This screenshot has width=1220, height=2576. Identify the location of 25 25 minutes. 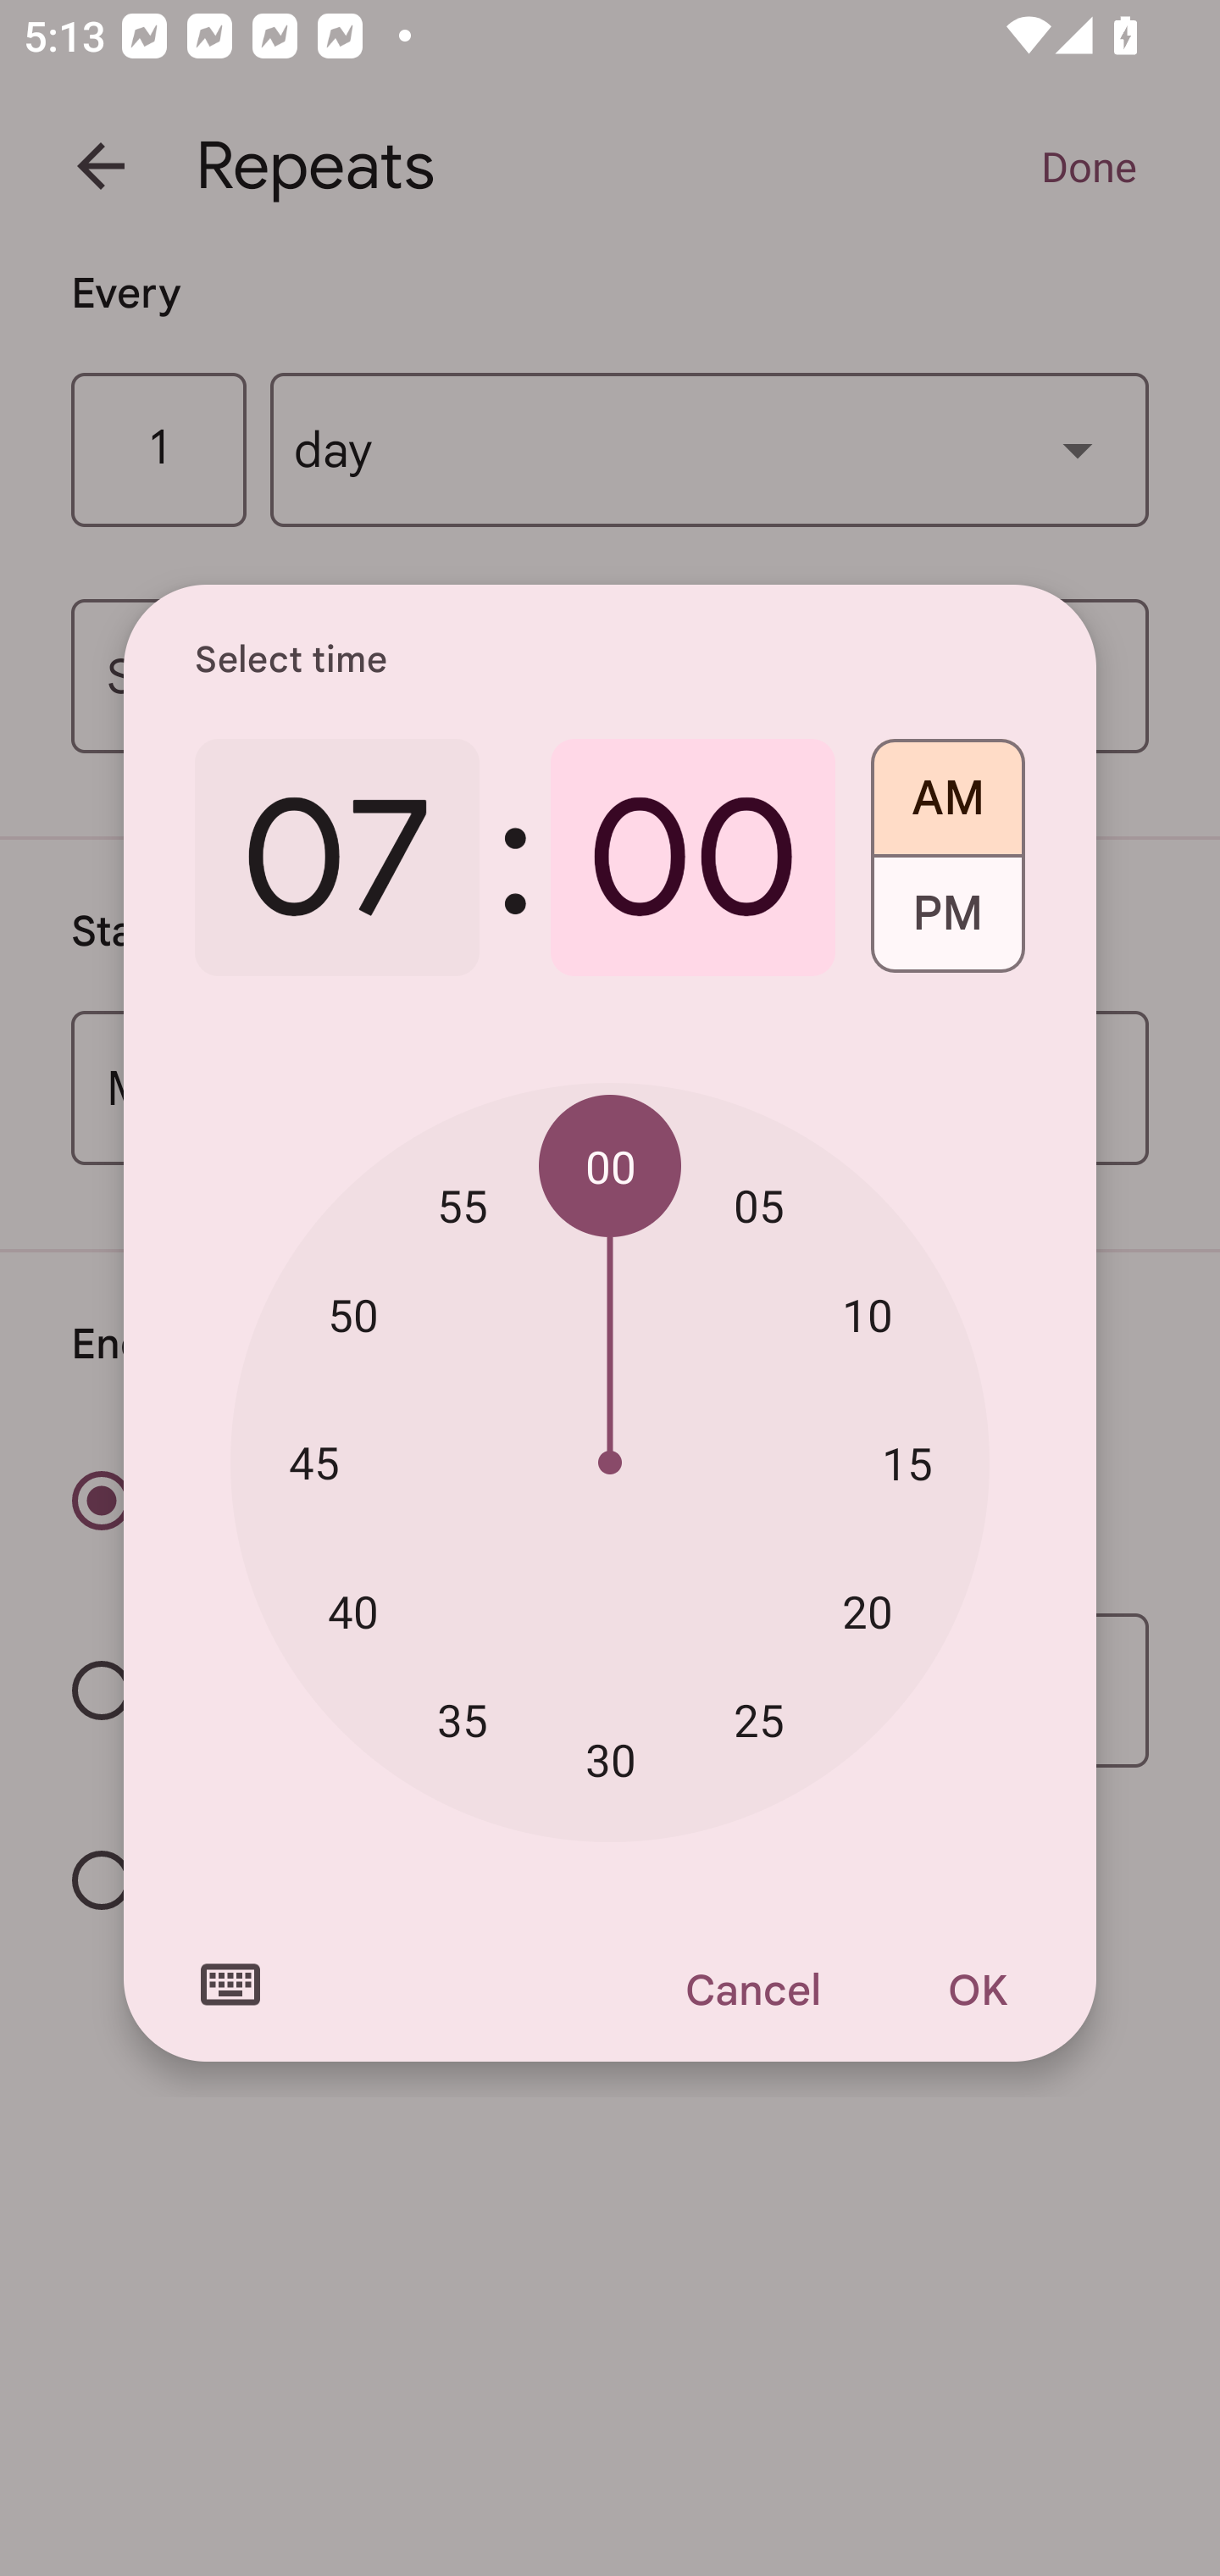
(759, 1718).